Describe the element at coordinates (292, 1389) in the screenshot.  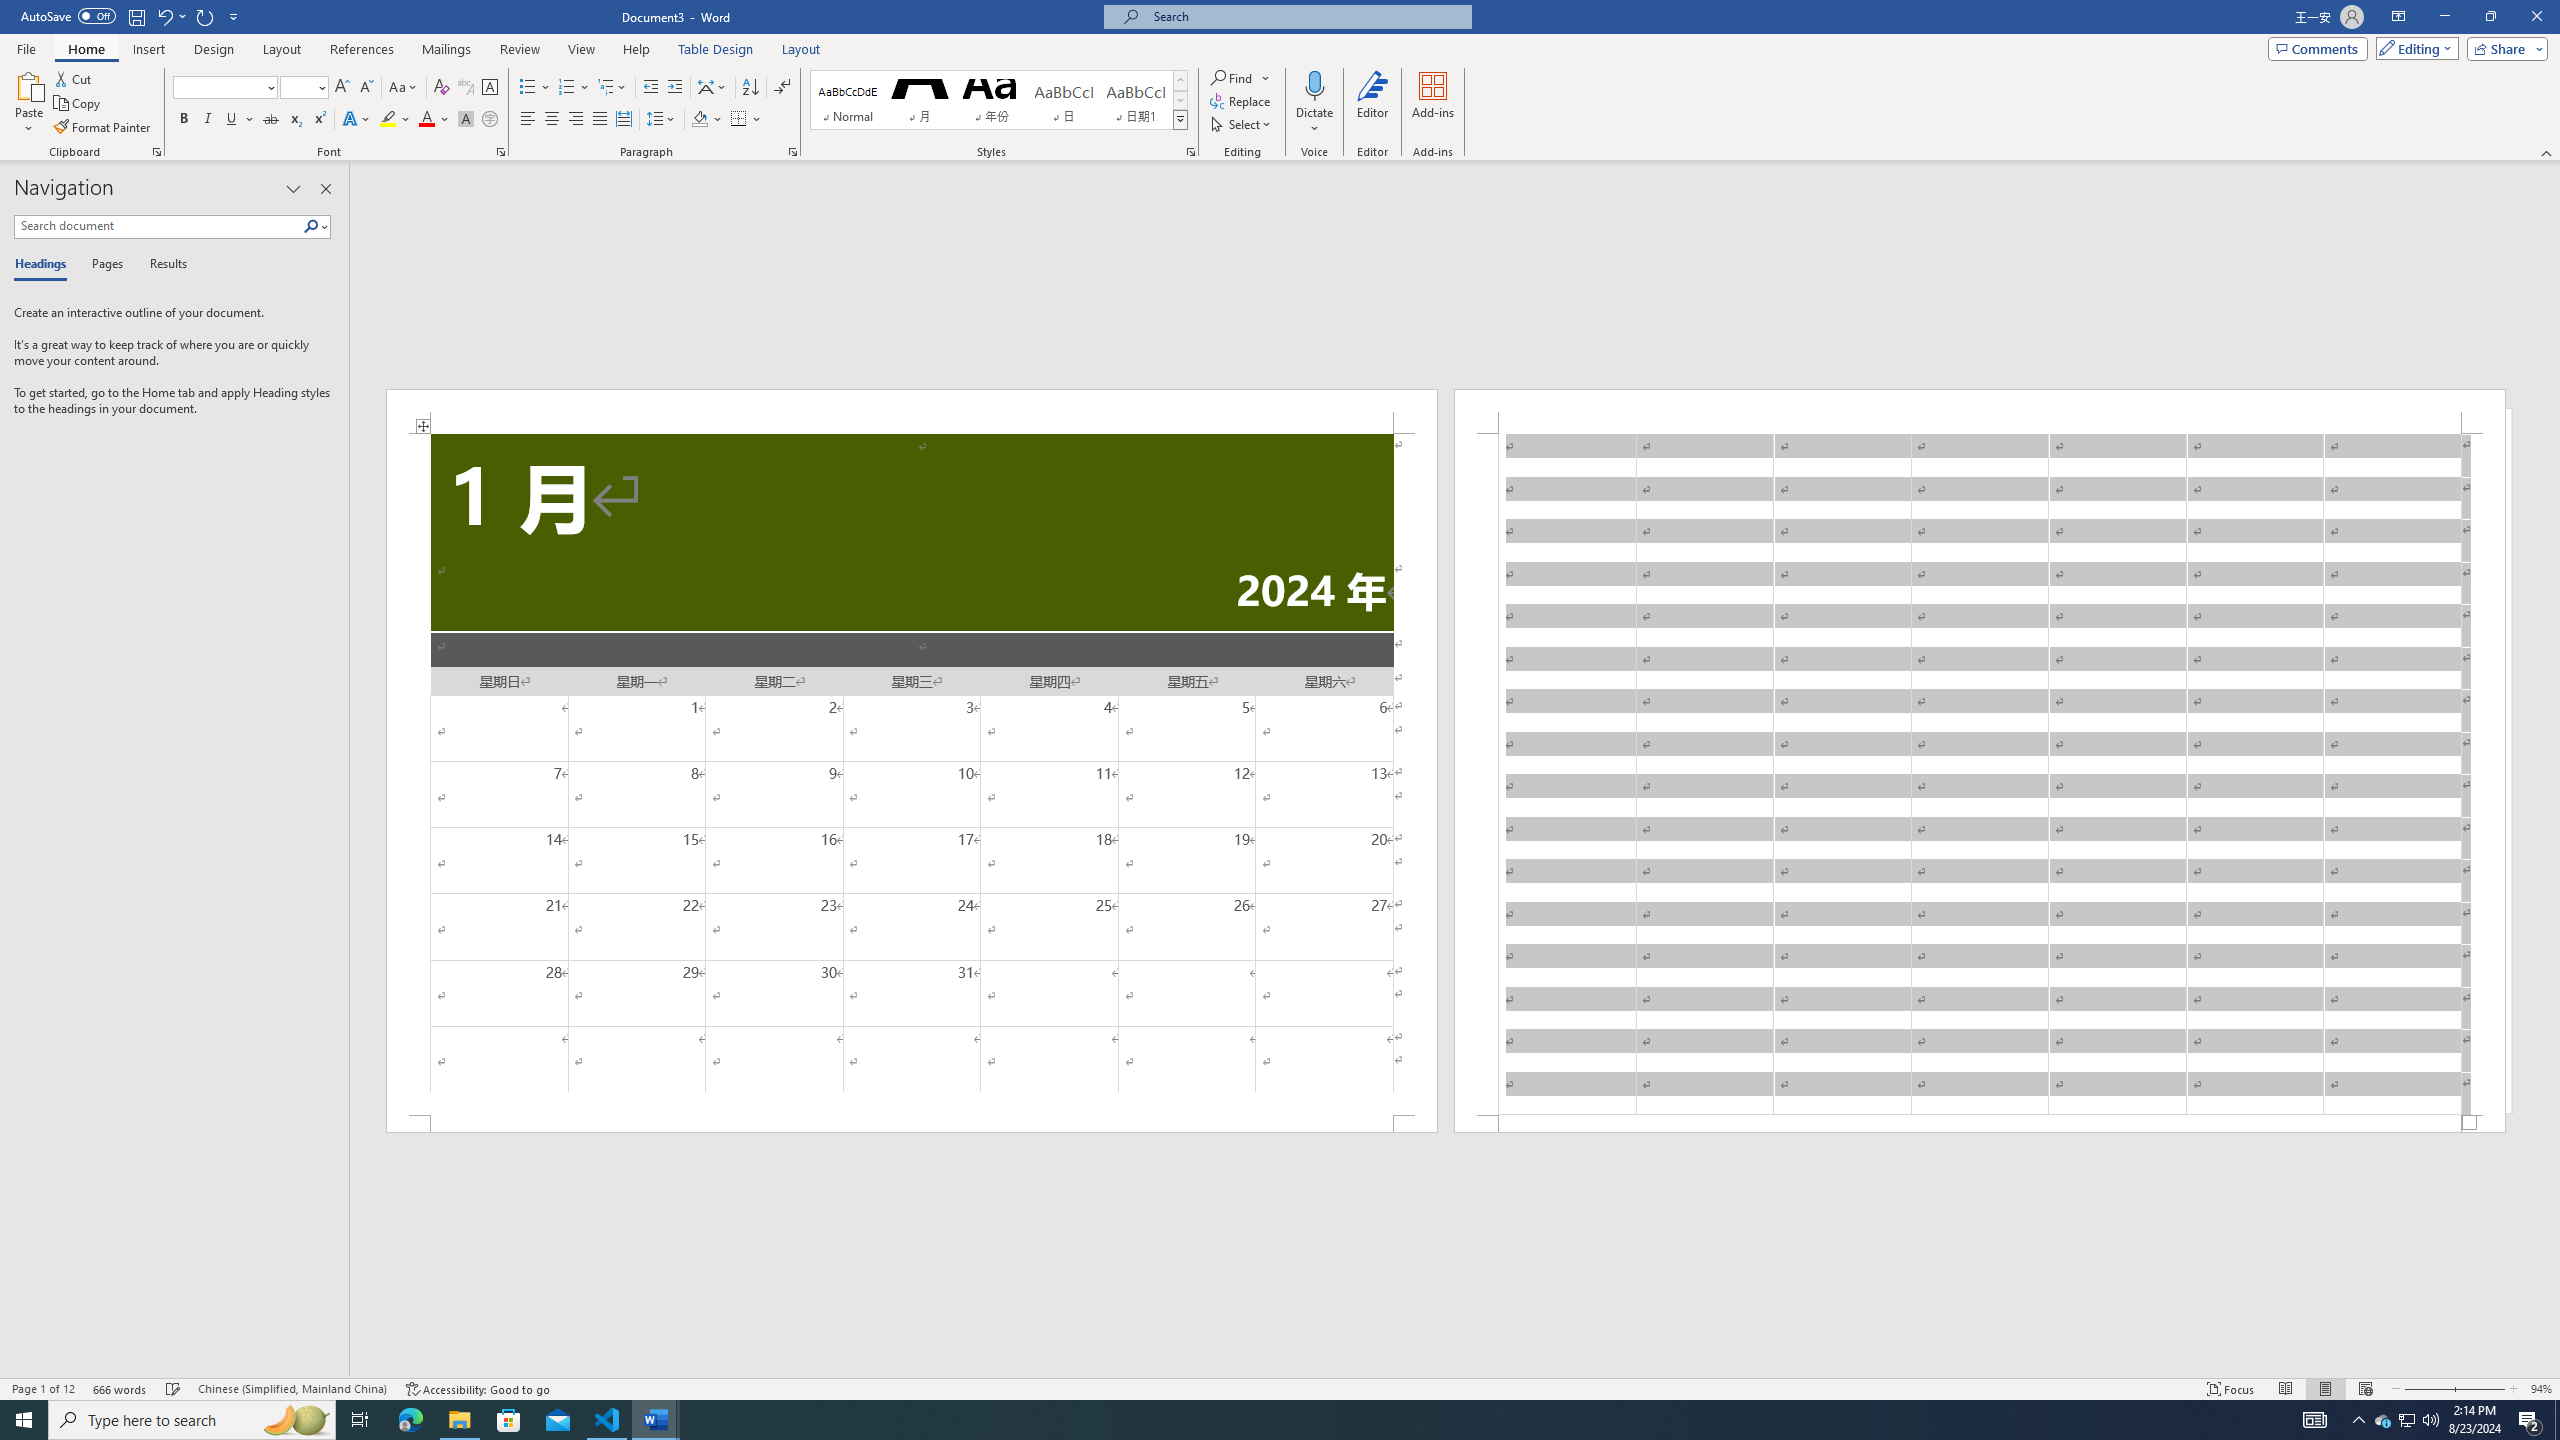
I see `Language Chinese (Simplified, Mainland China)` at that location.